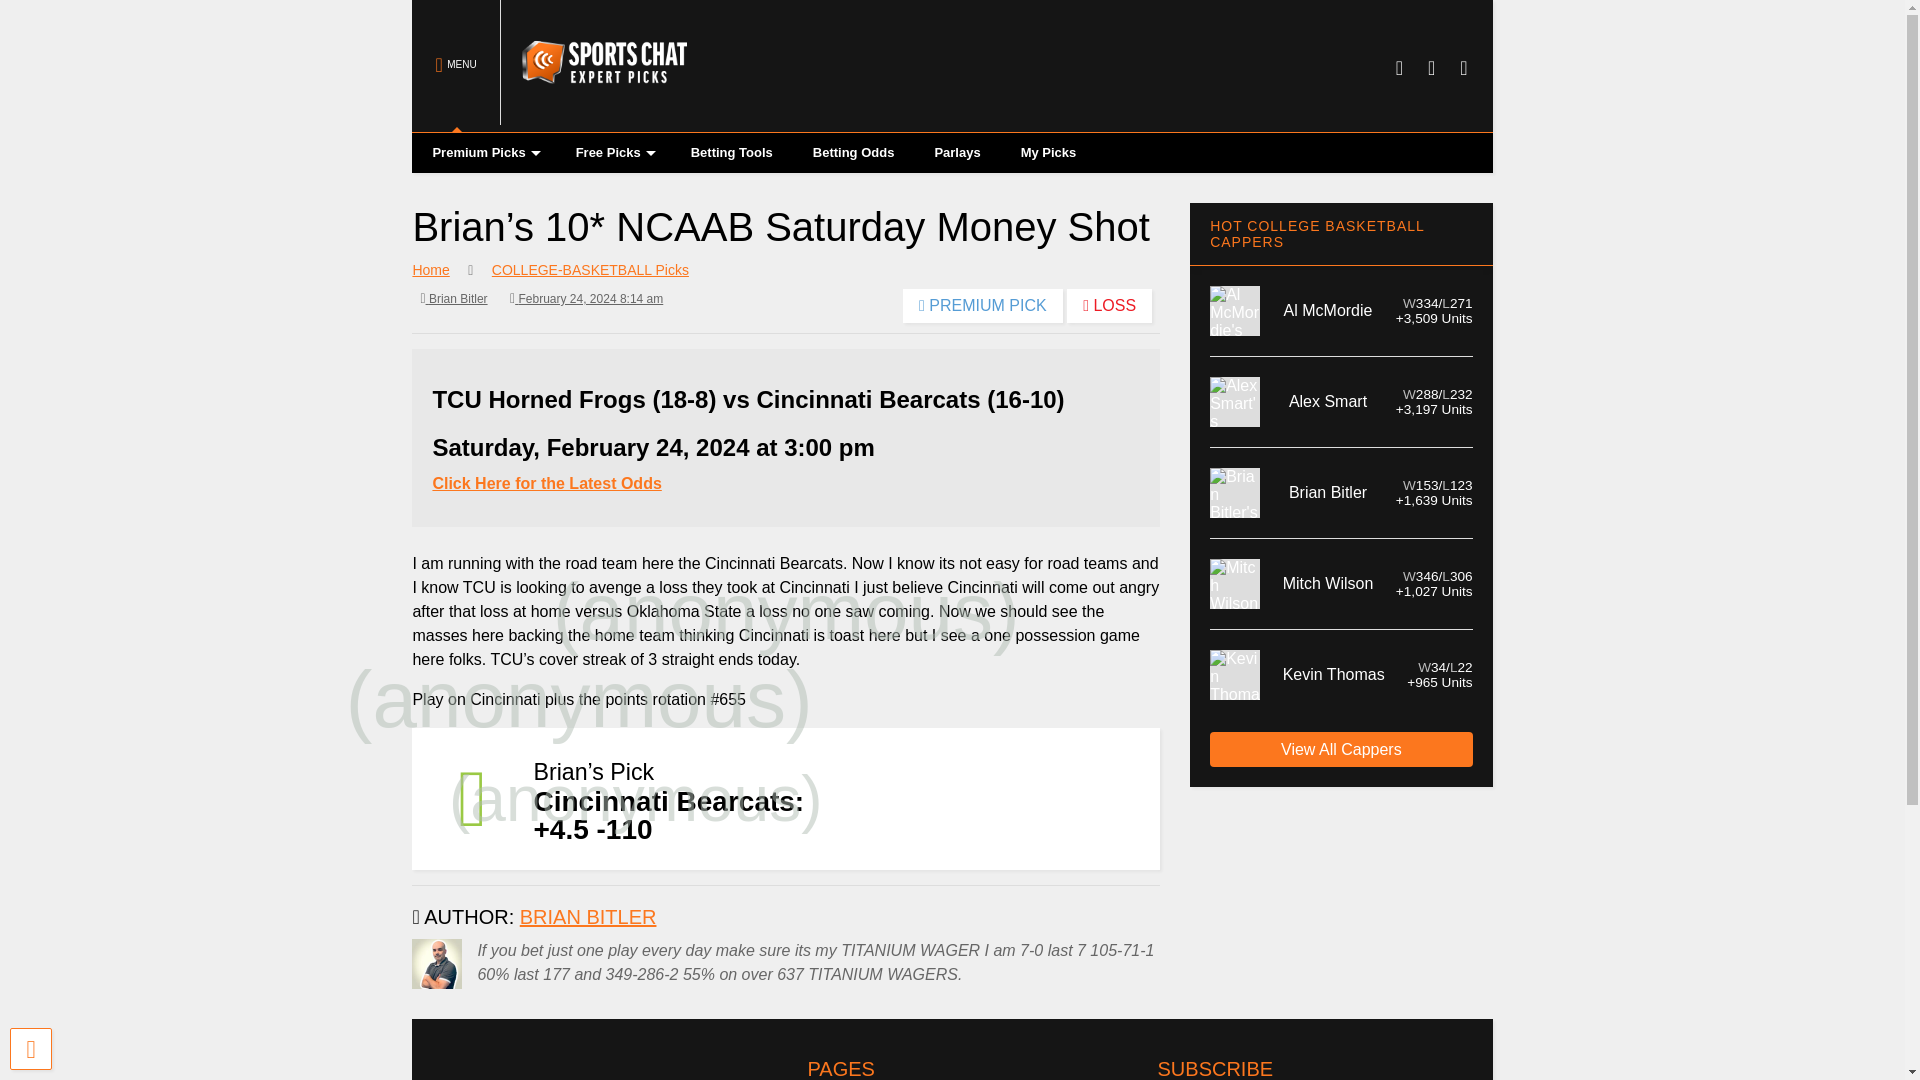 Image resolution: width=1920 pixels, height=1080 pixels. What do you see at coordinates (586, 298) in the screenshot?
I see `2024-02-24T08:14:31-0500` at bounding box center [586, 298].